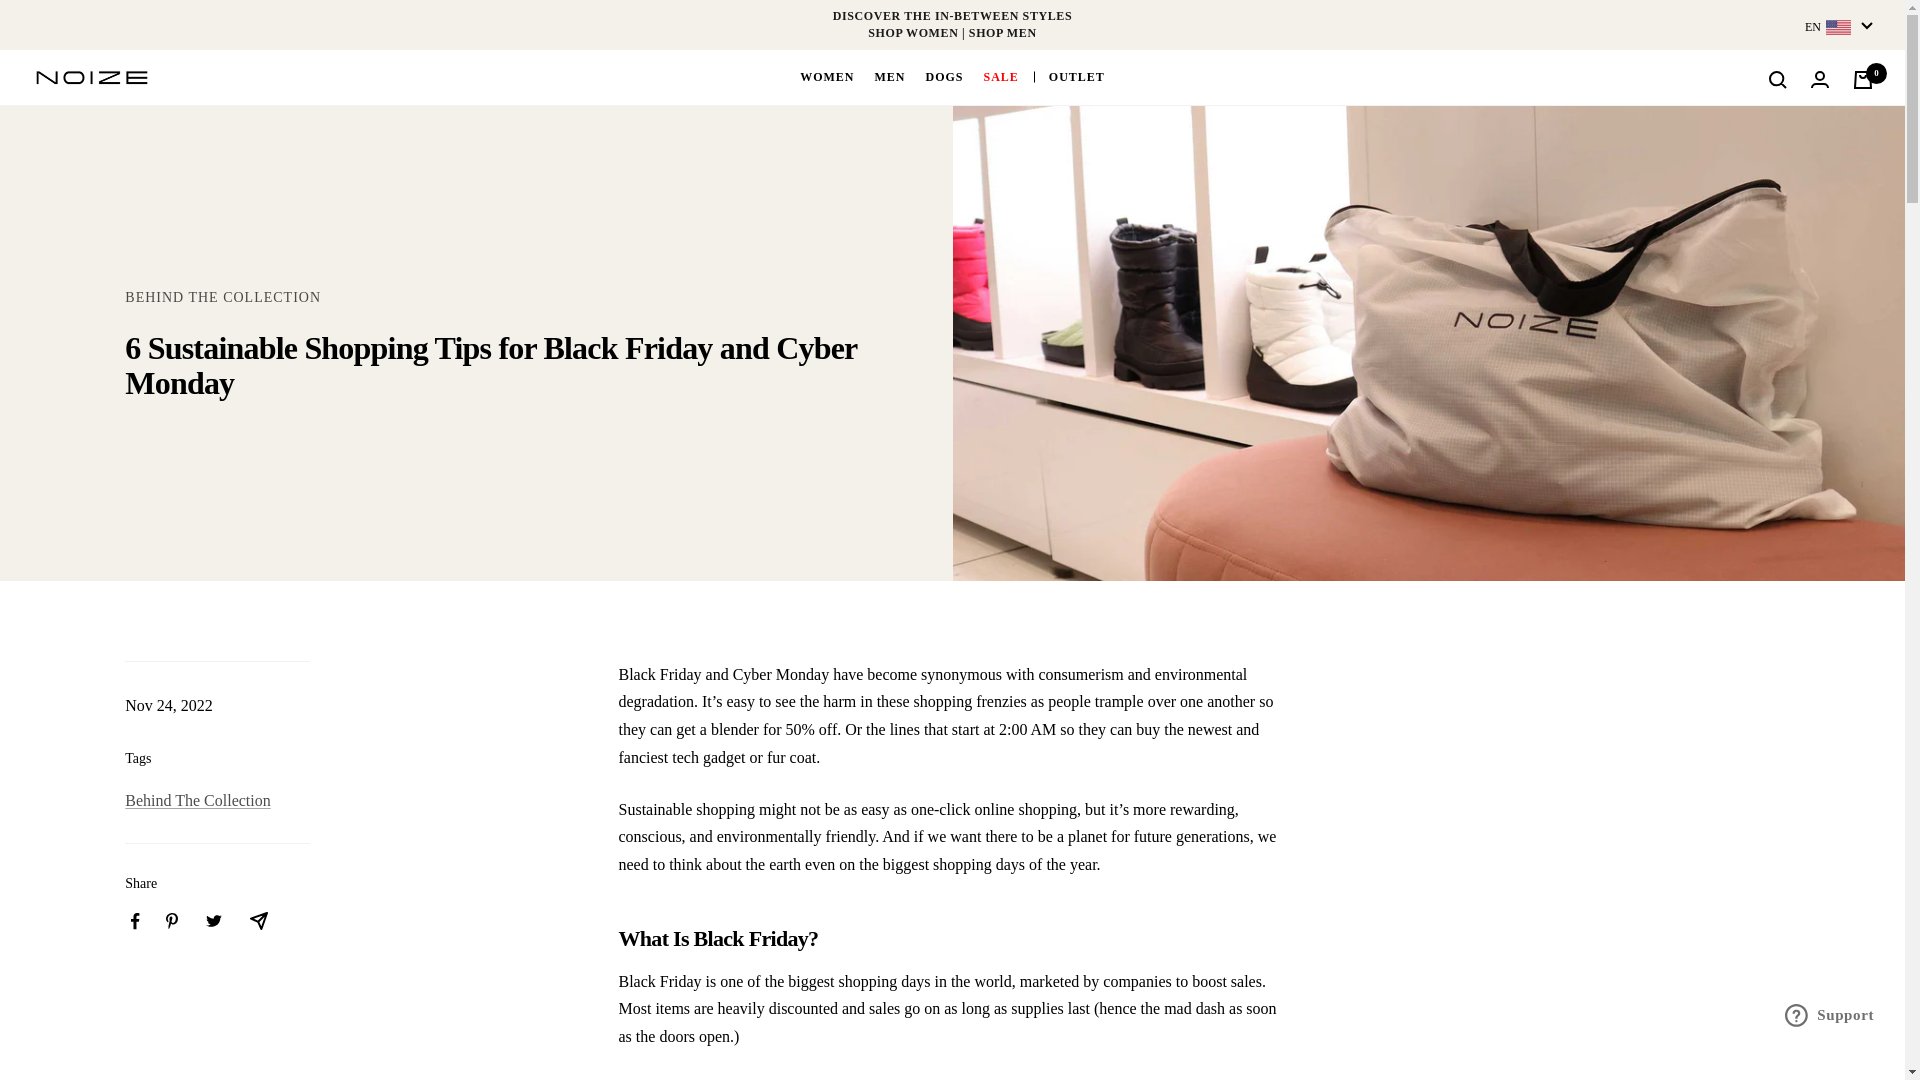 The image size is (1920, 1080). Describe the element at coordinates (1076, 76) in the screenshot. I see `OUTLET` at that location.